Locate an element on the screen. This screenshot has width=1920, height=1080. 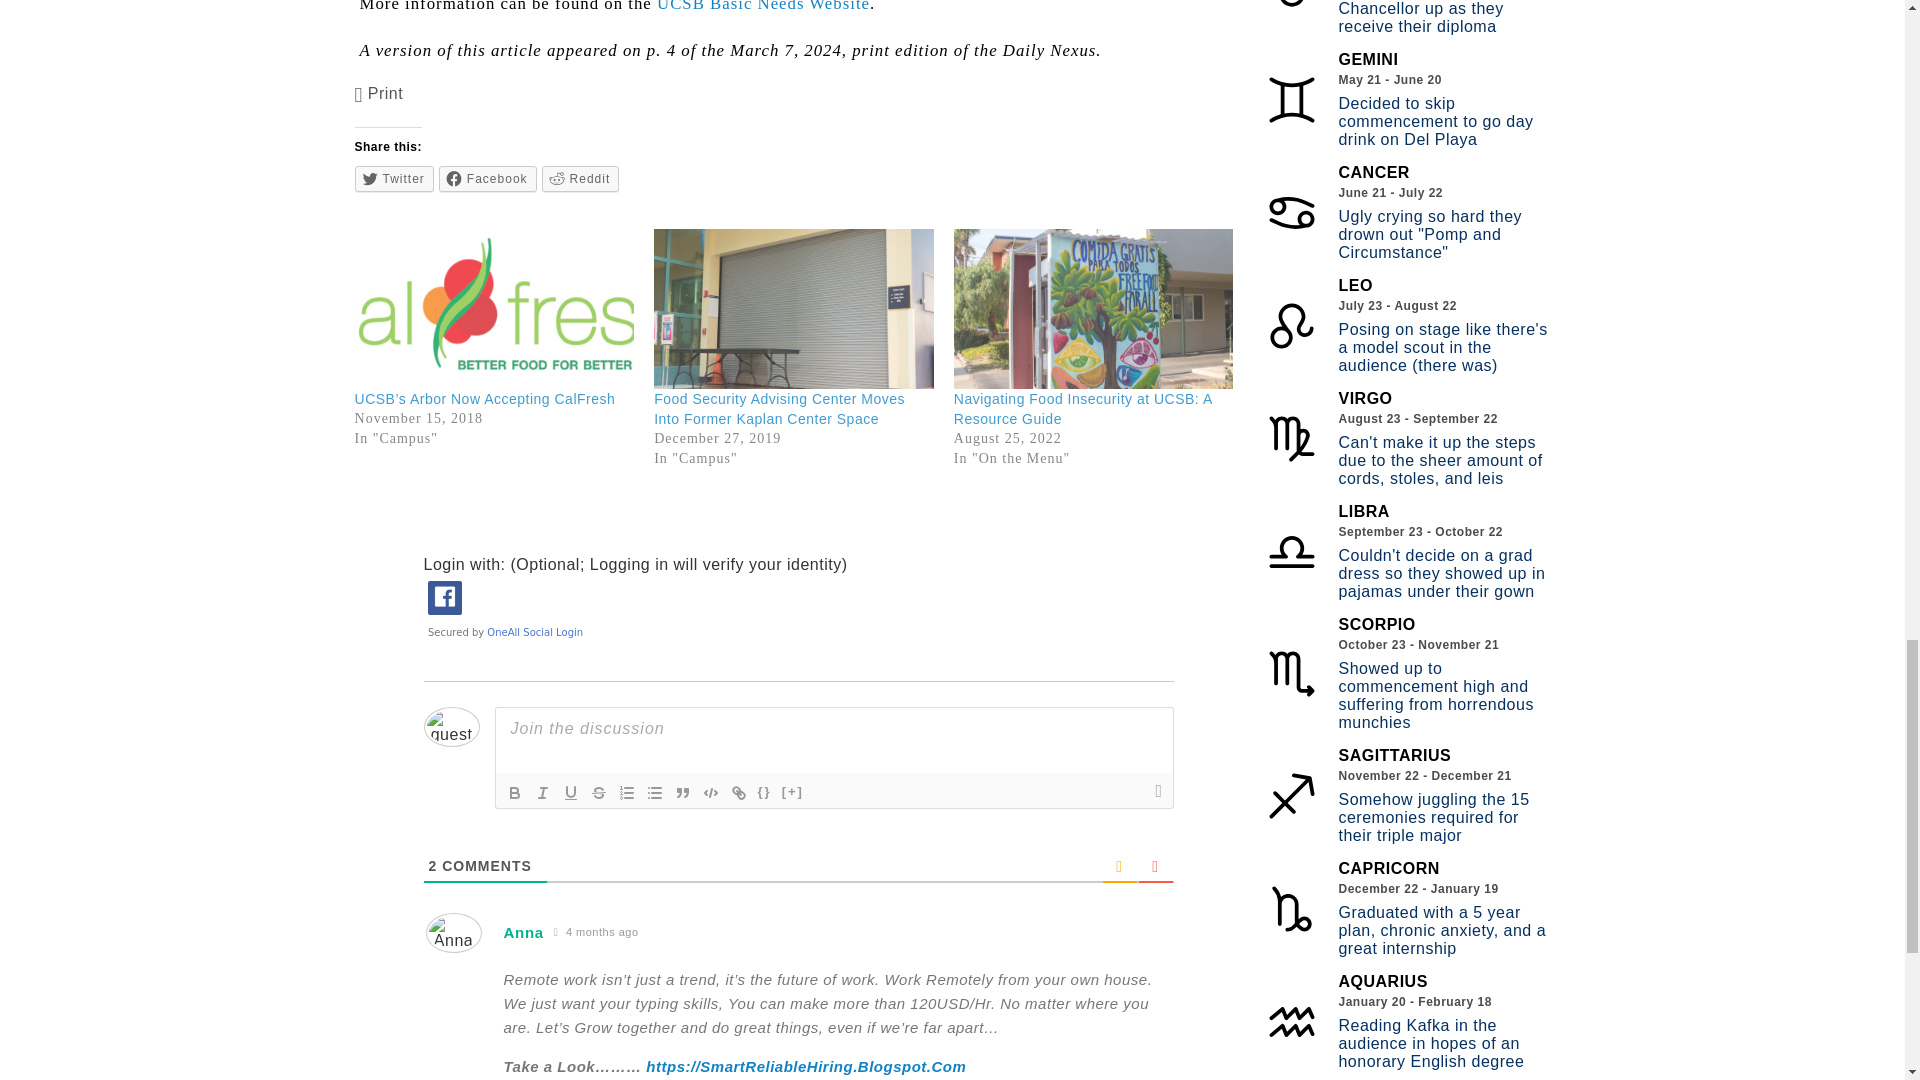
Click to share on Reddit is located at coordinates (580, 179).